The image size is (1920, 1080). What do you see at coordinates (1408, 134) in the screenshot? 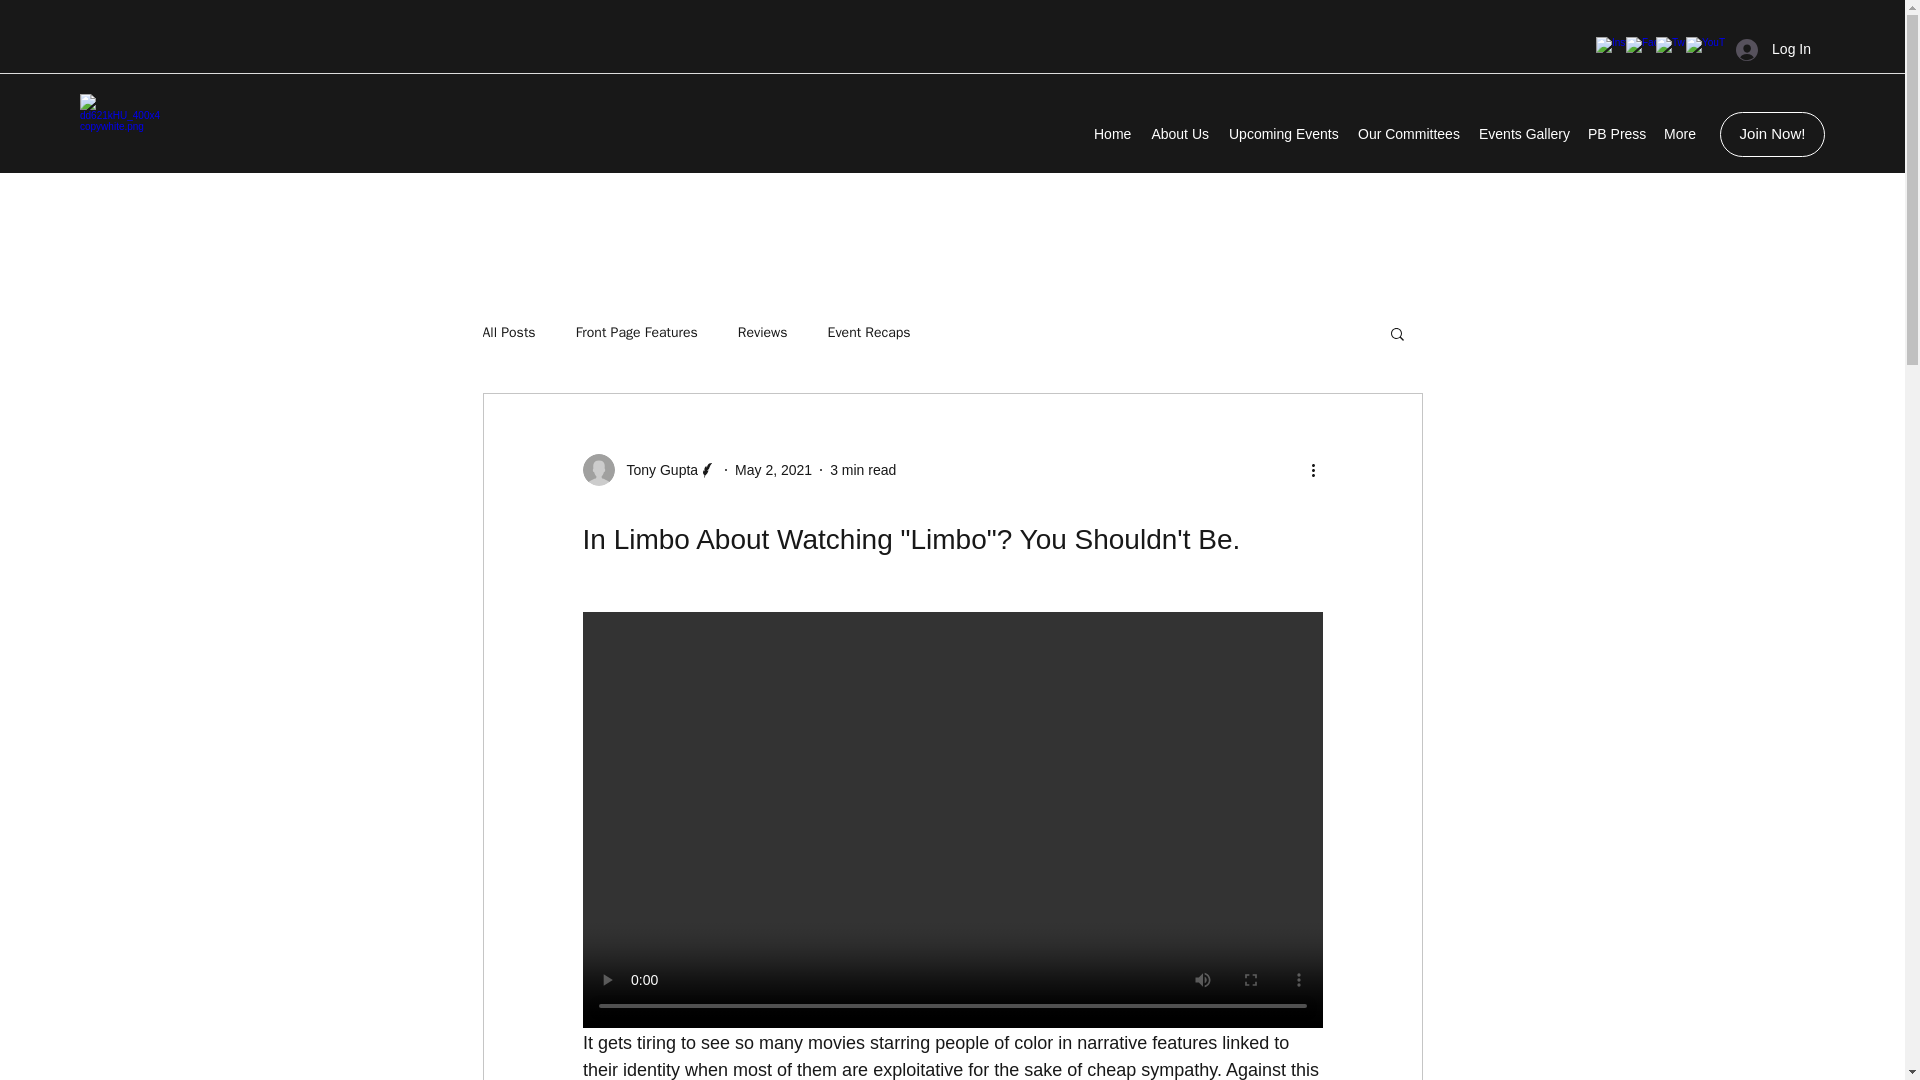
I see `Our Committees` at bounding box center [1408, 134].